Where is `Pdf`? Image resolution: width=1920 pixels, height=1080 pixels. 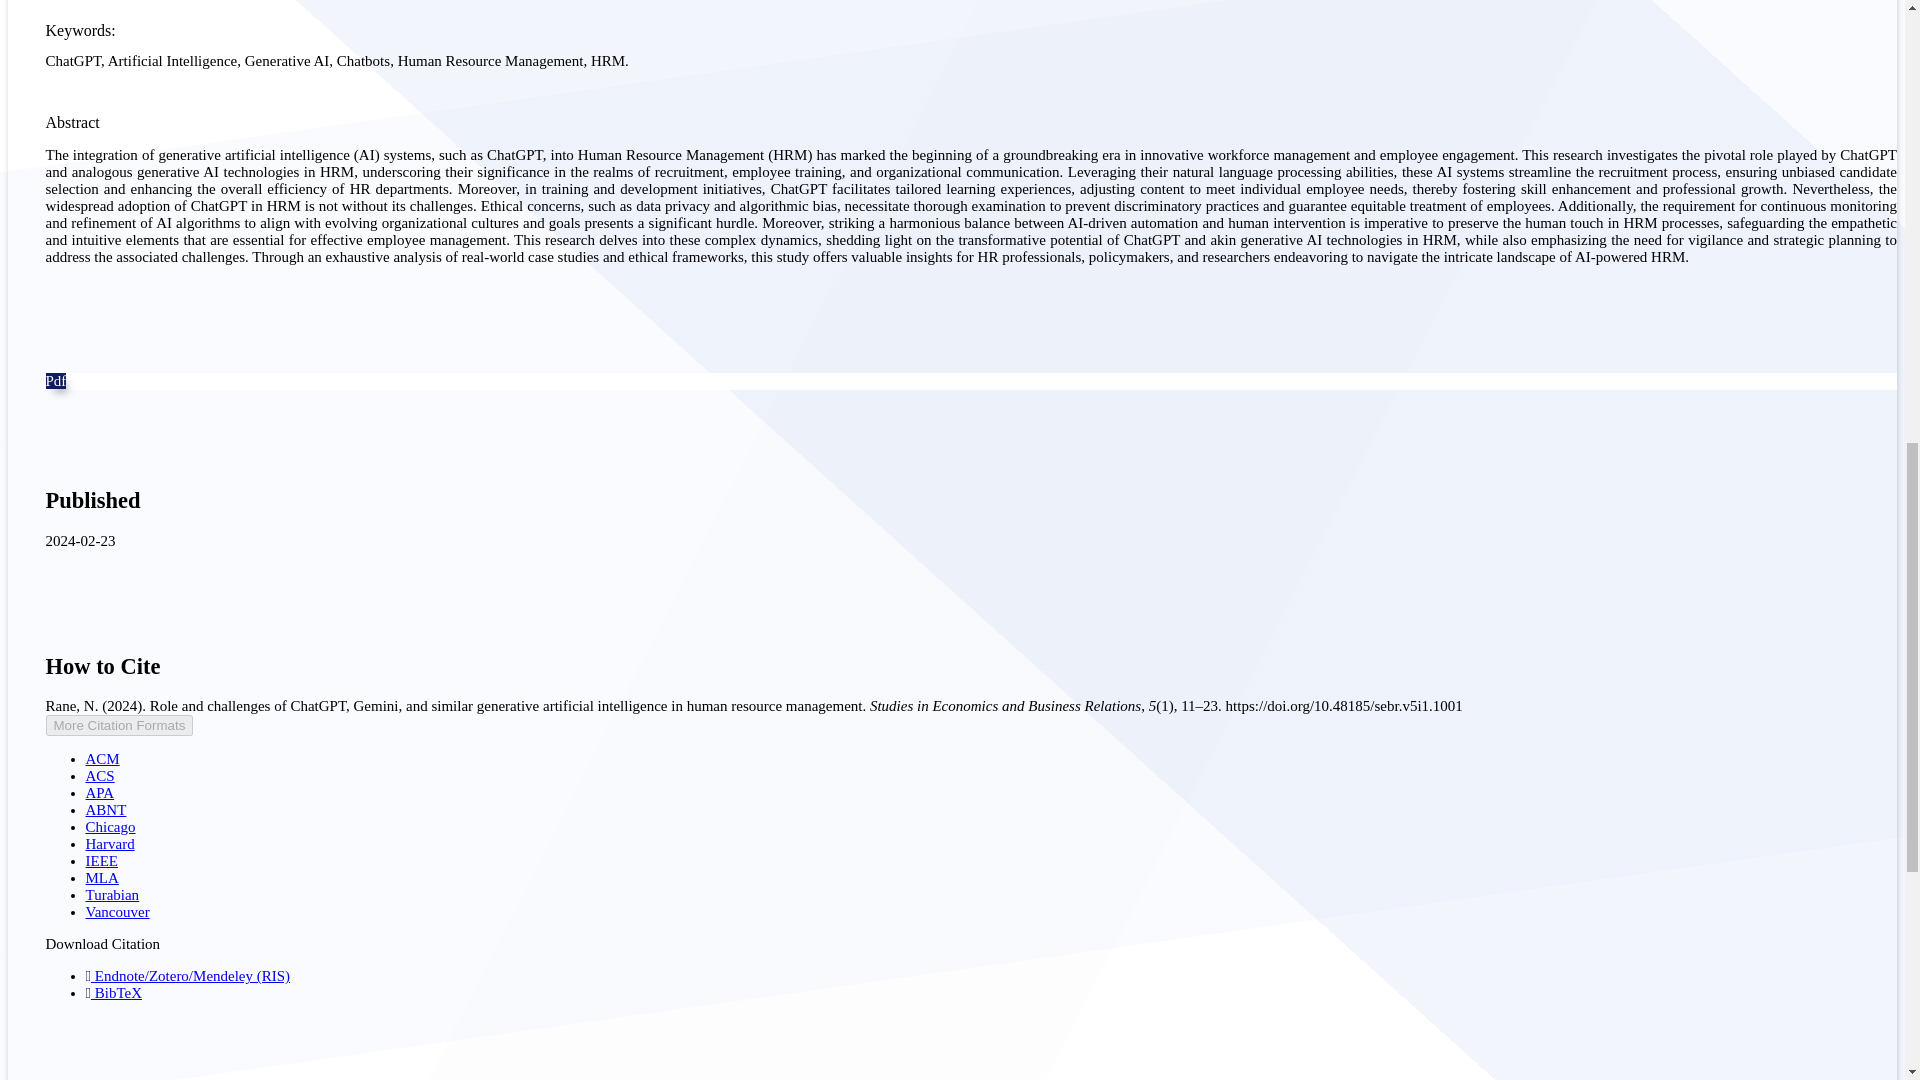 Pdf is located at coordinates (56, 380).